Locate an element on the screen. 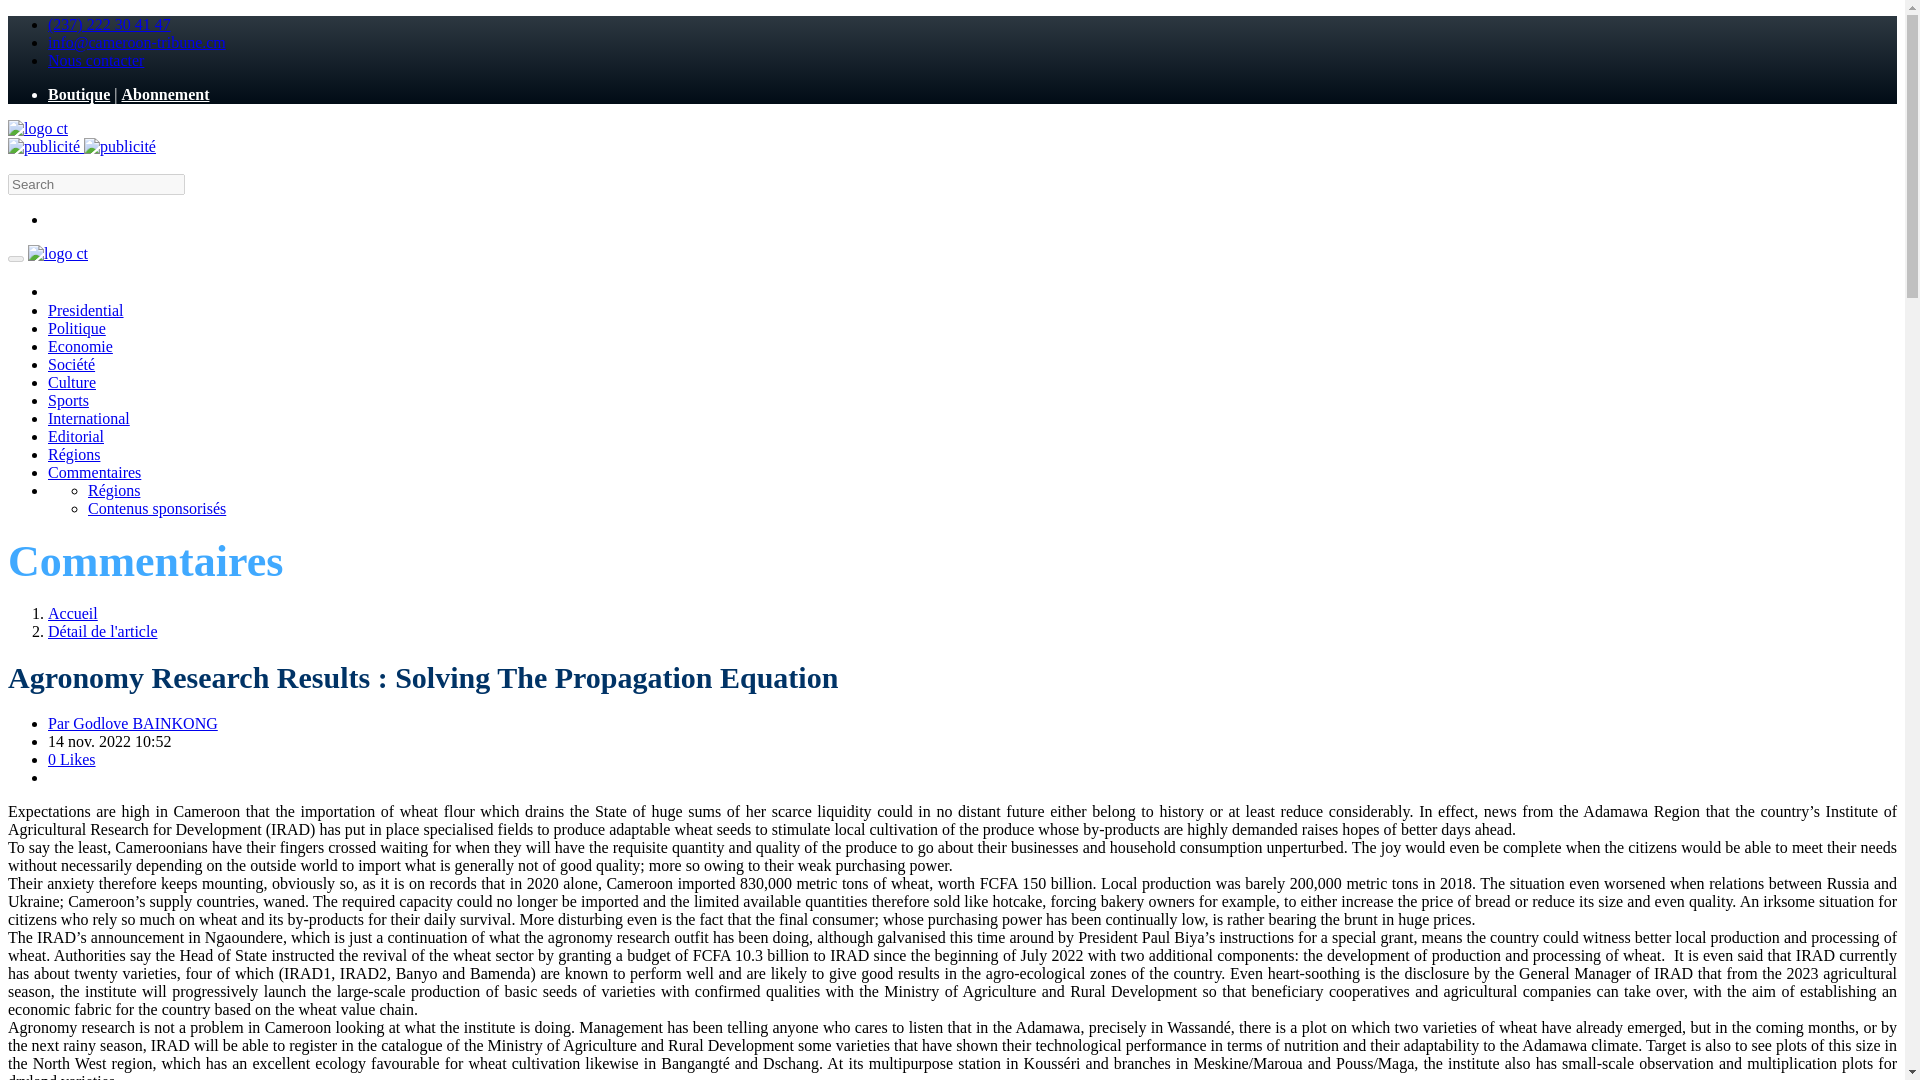 The height and width of the screenshot is (1080, 1920). Boutique is located at coordinates (78, 94).